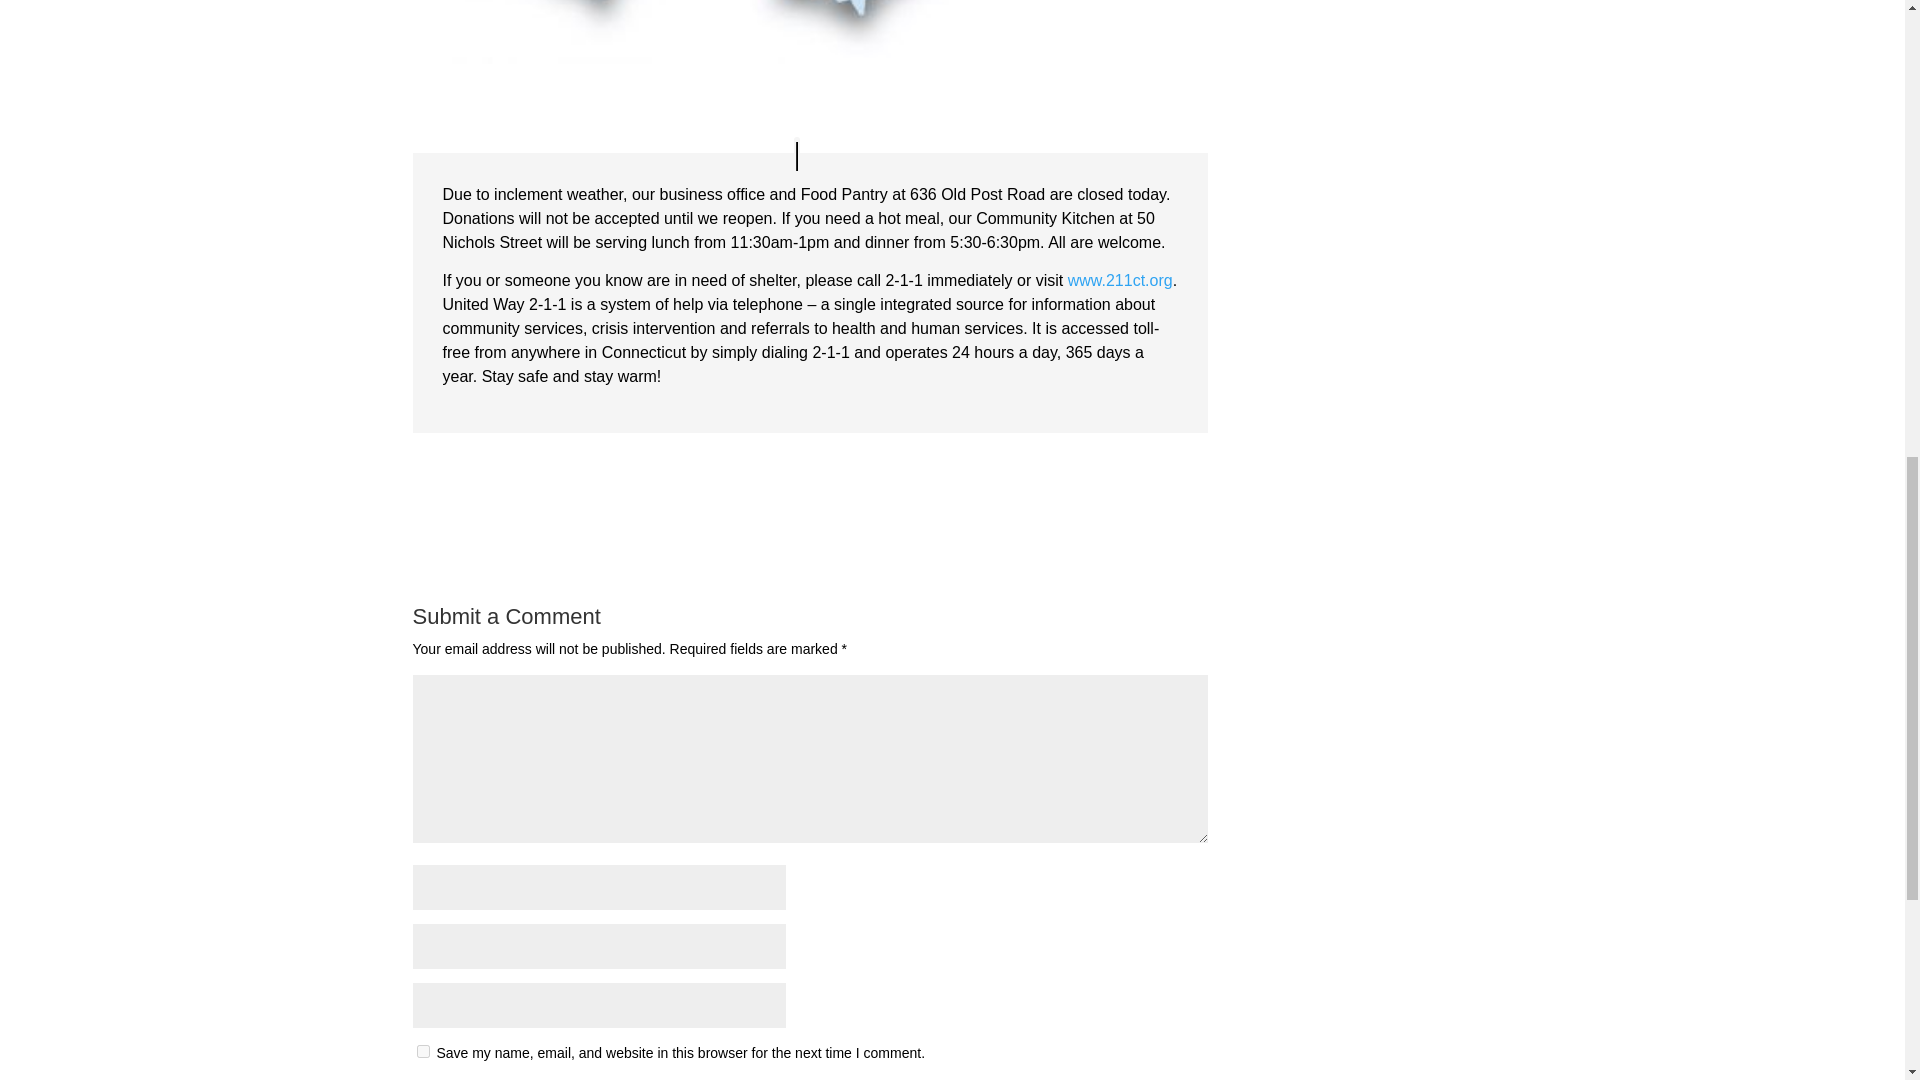 This screenshot has height=1080, width=1920. What do you see at coordinates (422, 1052) in the screenshot?
I see `yes` at bounding box center [422, 1052].